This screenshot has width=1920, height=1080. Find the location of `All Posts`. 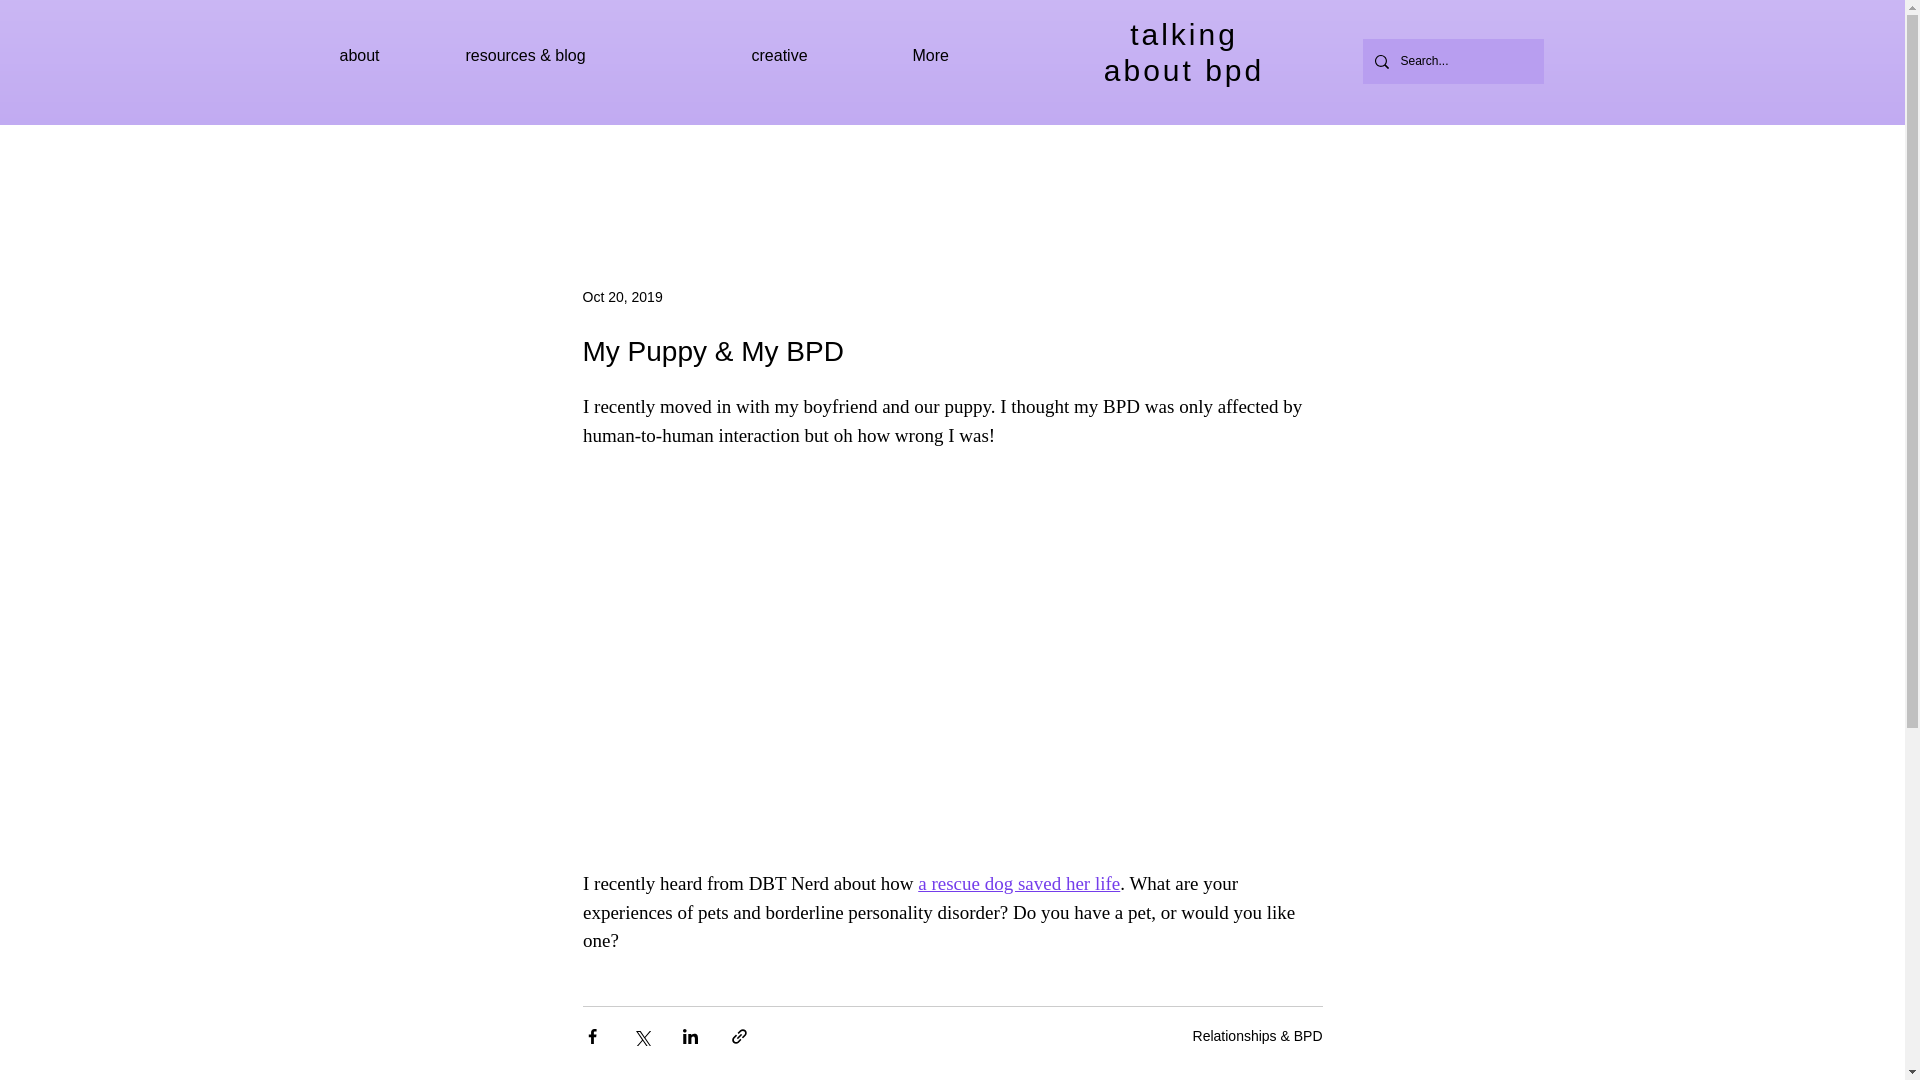

All Posts is located at coordinates (490, 164).